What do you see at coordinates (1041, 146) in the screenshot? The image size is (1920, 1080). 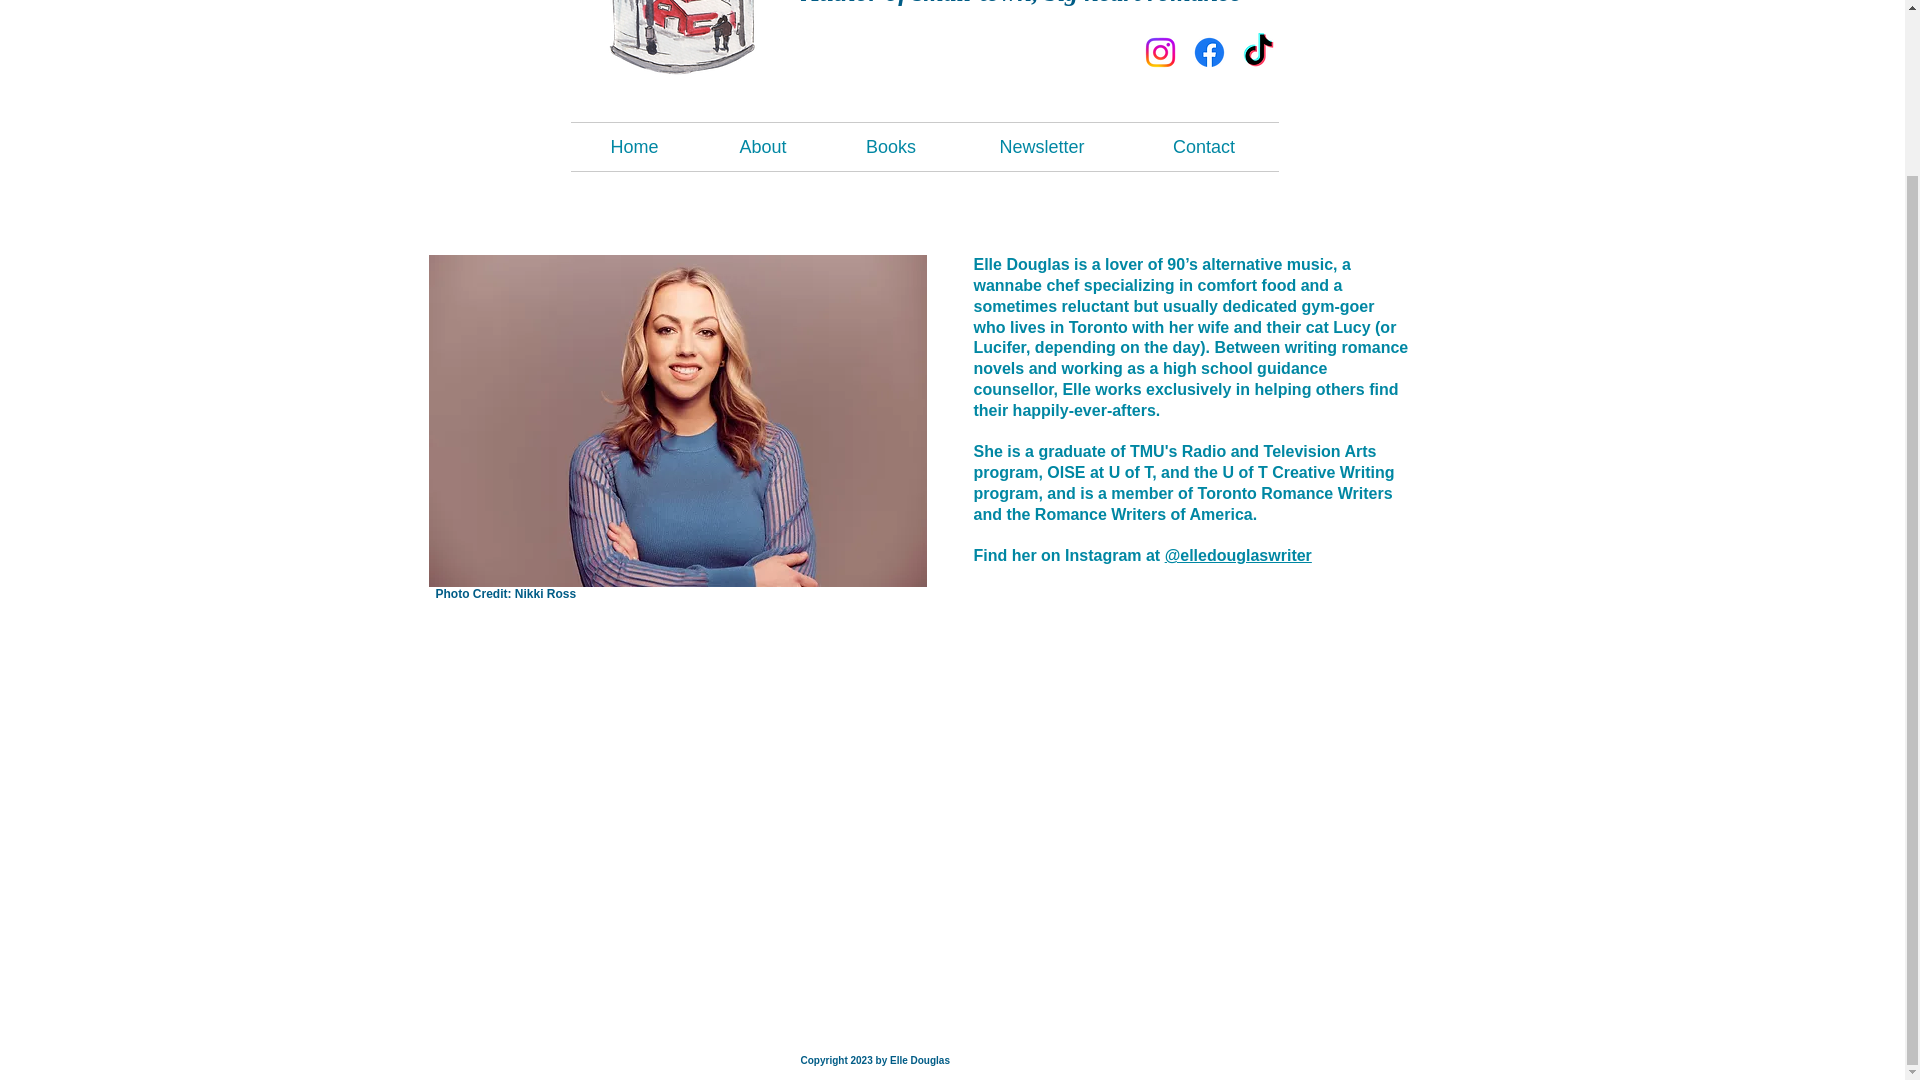 I see `Newsletter` at bounding box center [1041, 146].